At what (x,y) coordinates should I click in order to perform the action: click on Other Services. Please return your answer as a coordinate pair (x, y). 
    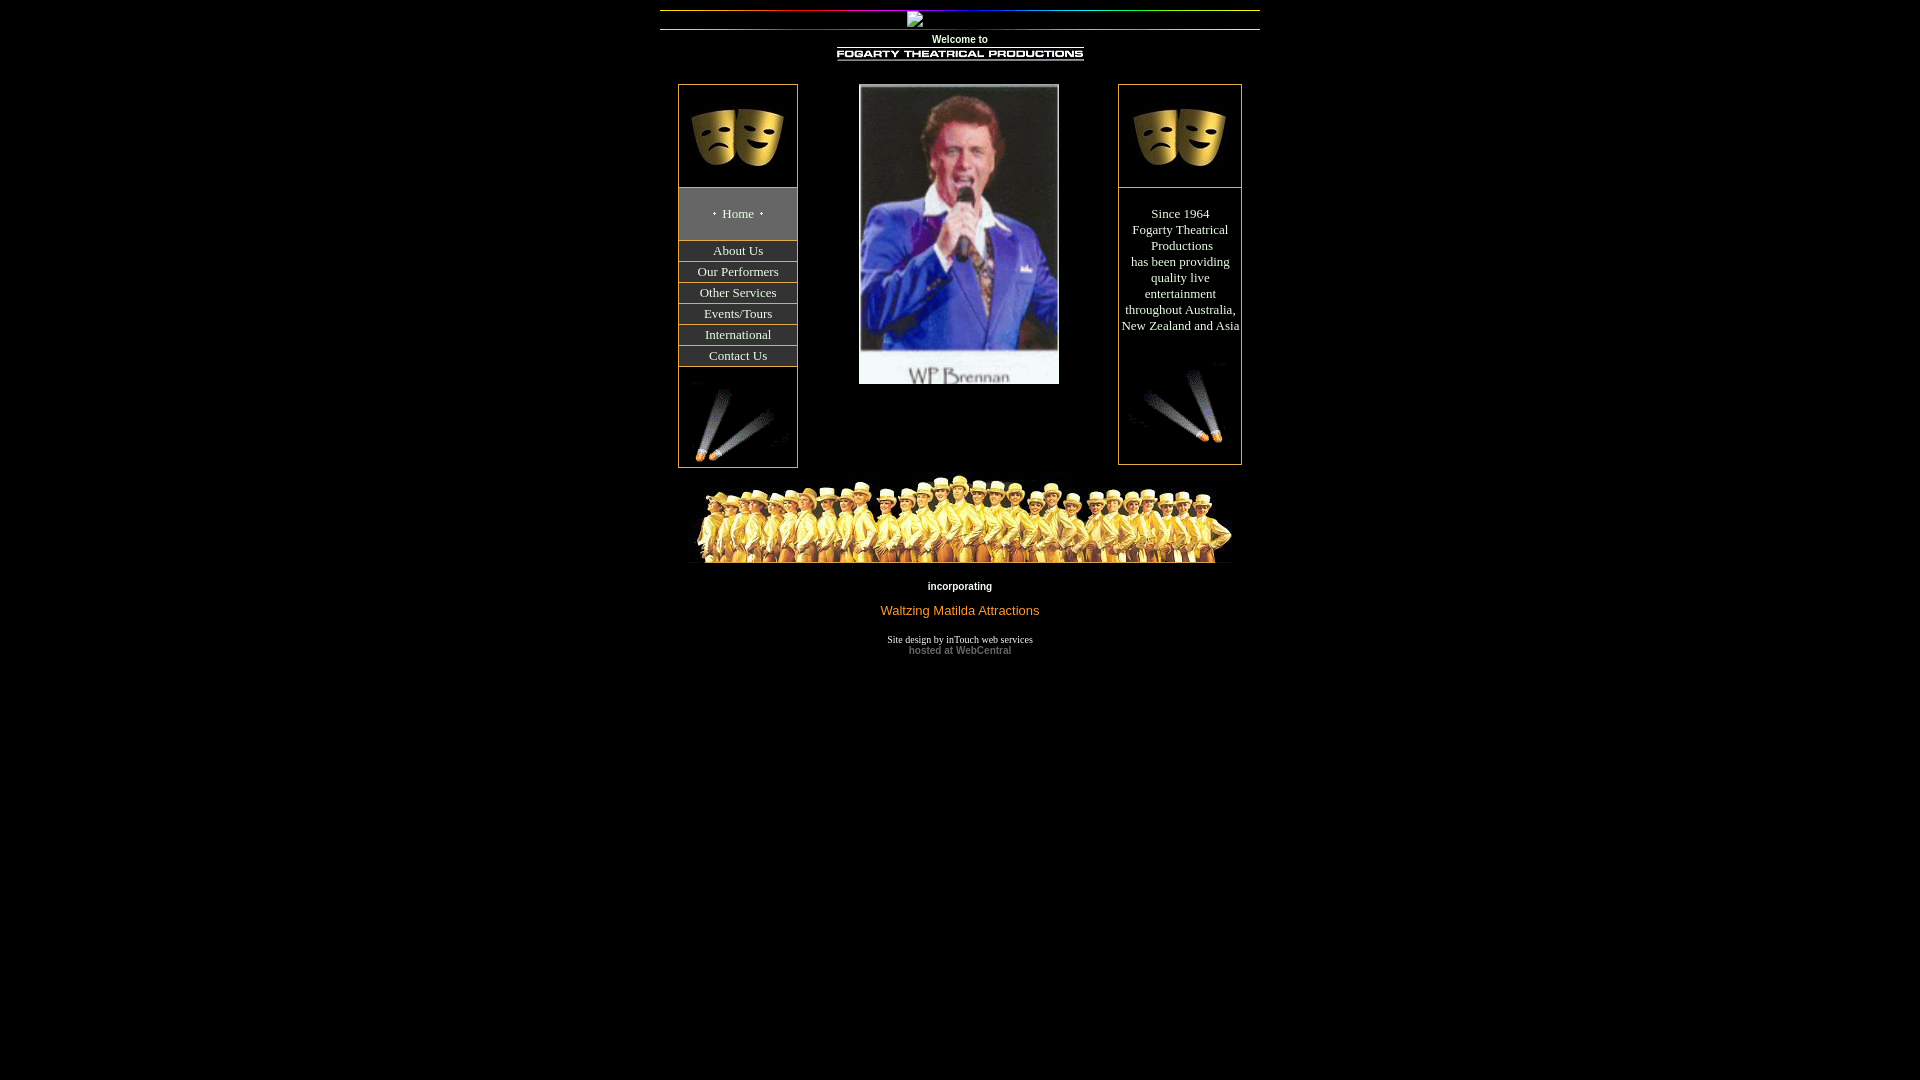
    Looking at the image, I should click on (738, 292).